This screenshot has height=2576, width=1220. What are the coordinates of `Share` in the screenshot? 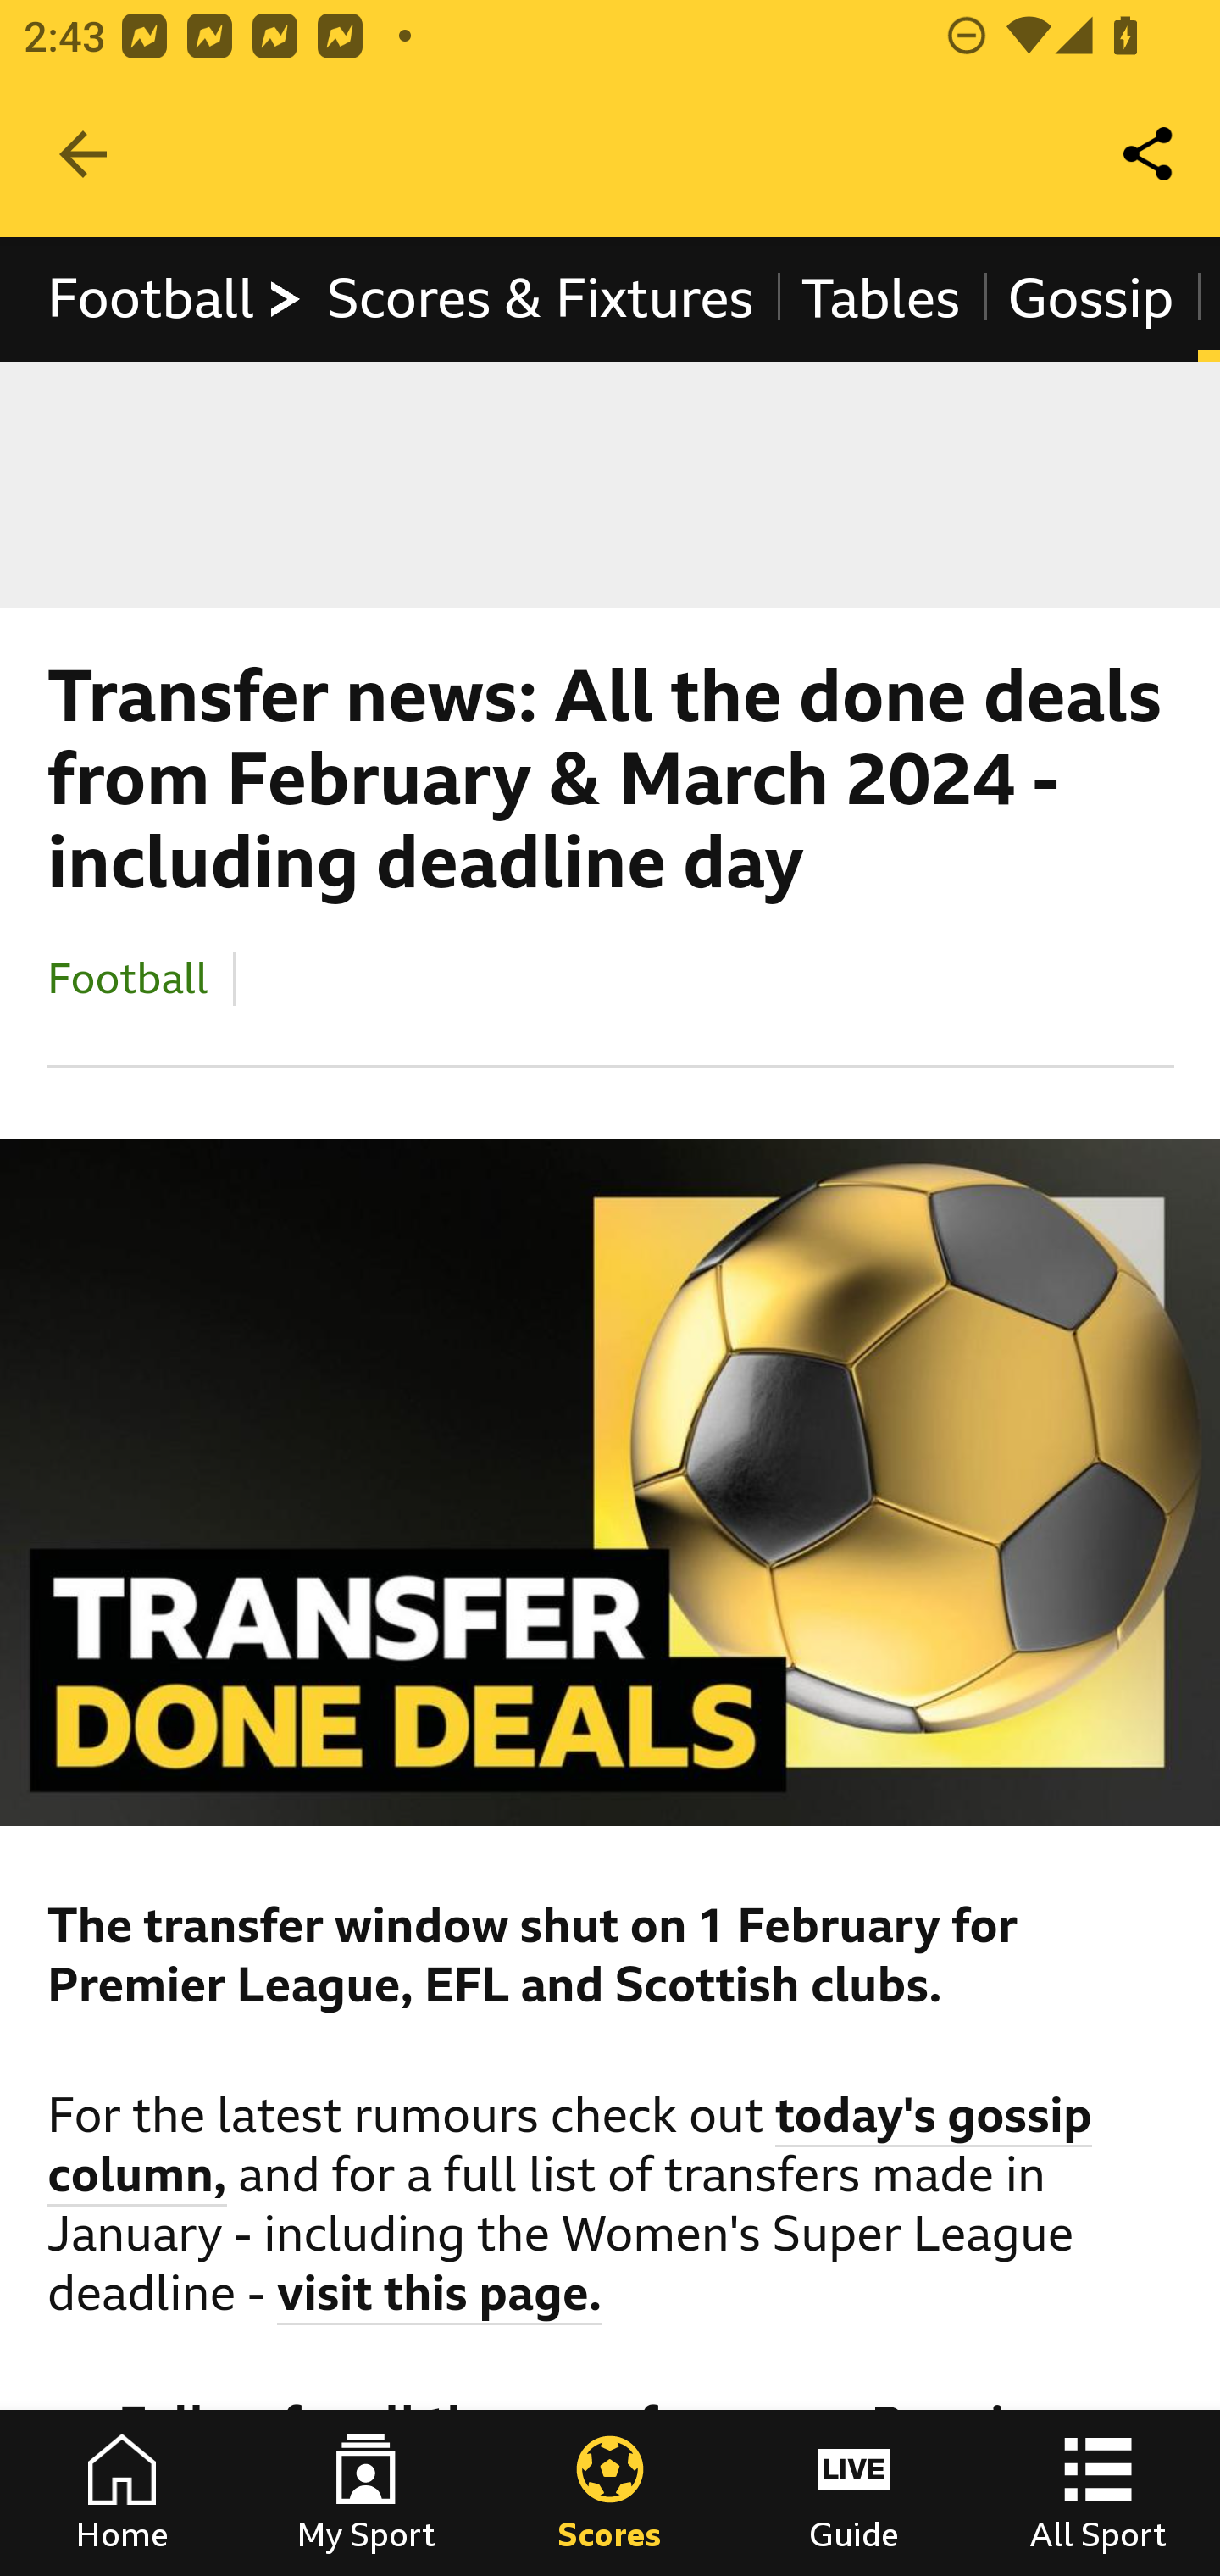 It's located at (1149, 154).